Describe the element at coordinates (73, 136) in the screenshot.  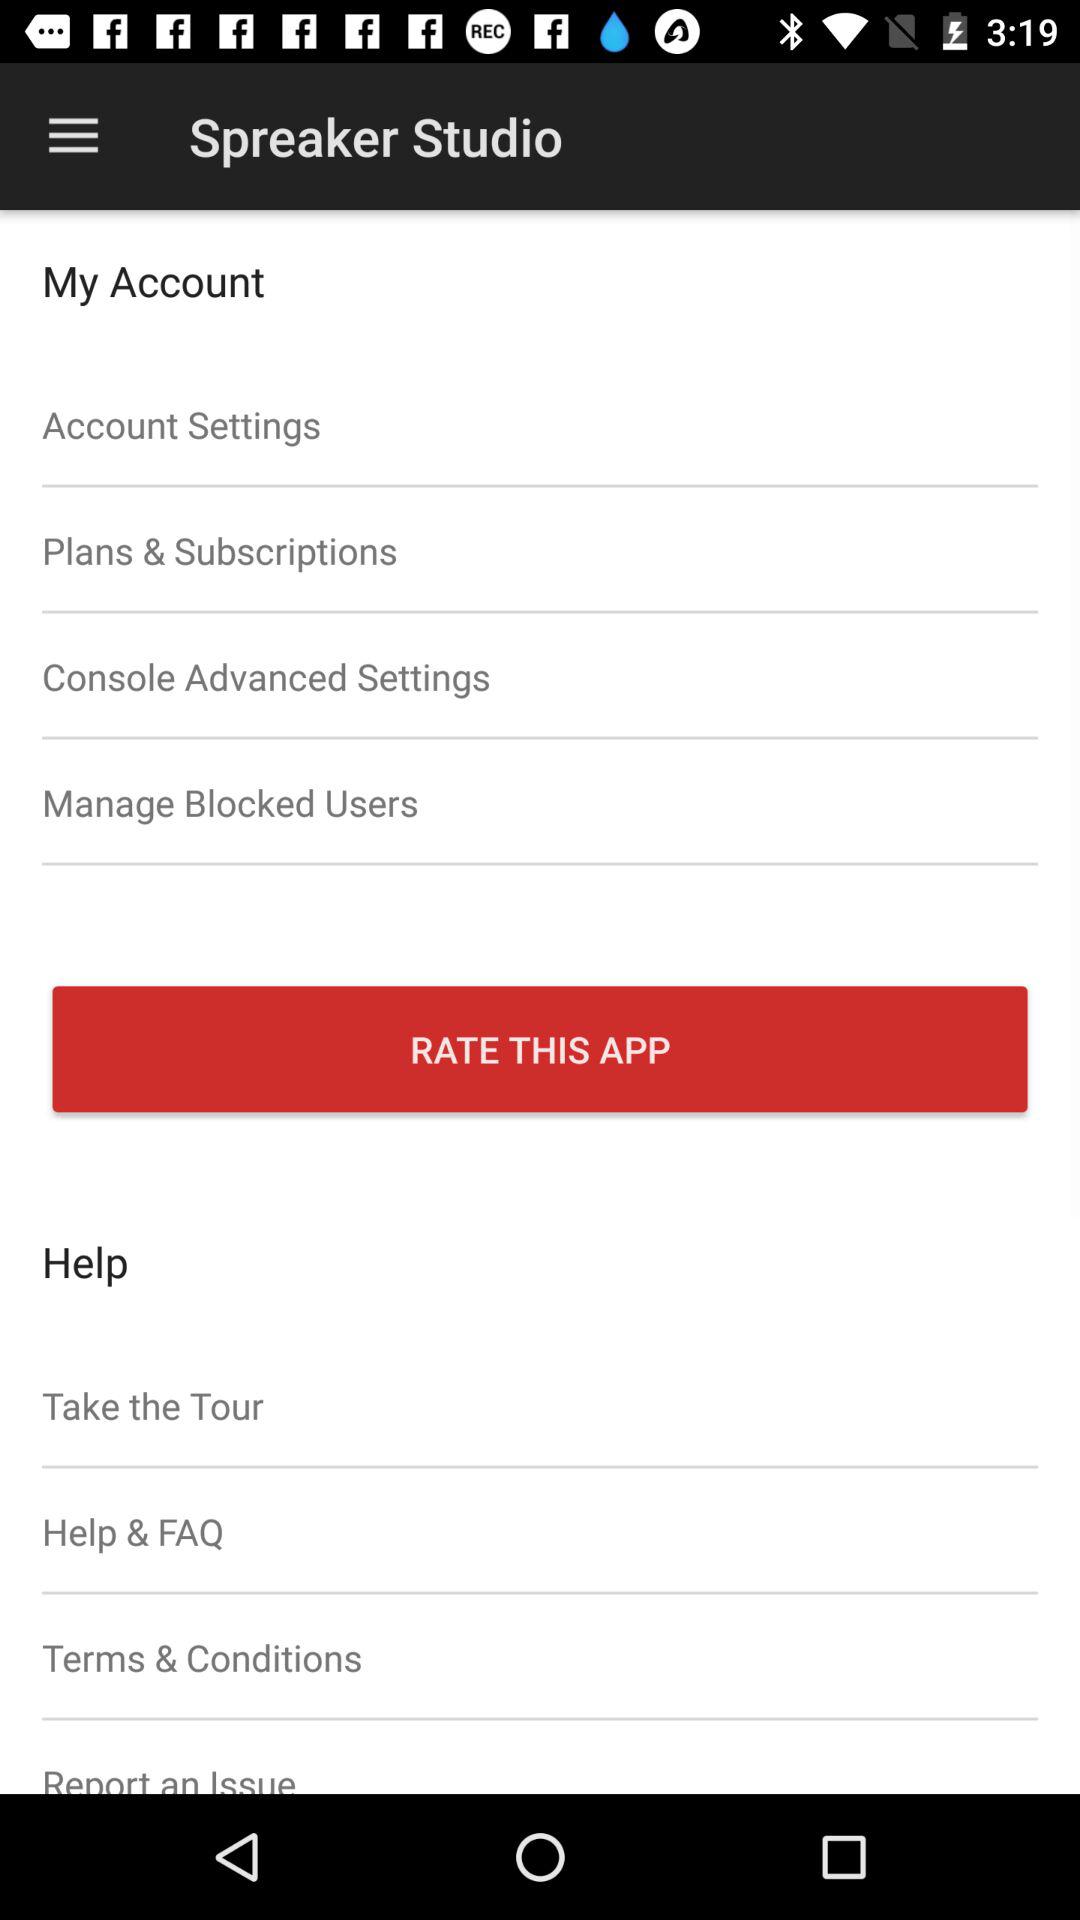
I see `choose item above the my account` at that location.